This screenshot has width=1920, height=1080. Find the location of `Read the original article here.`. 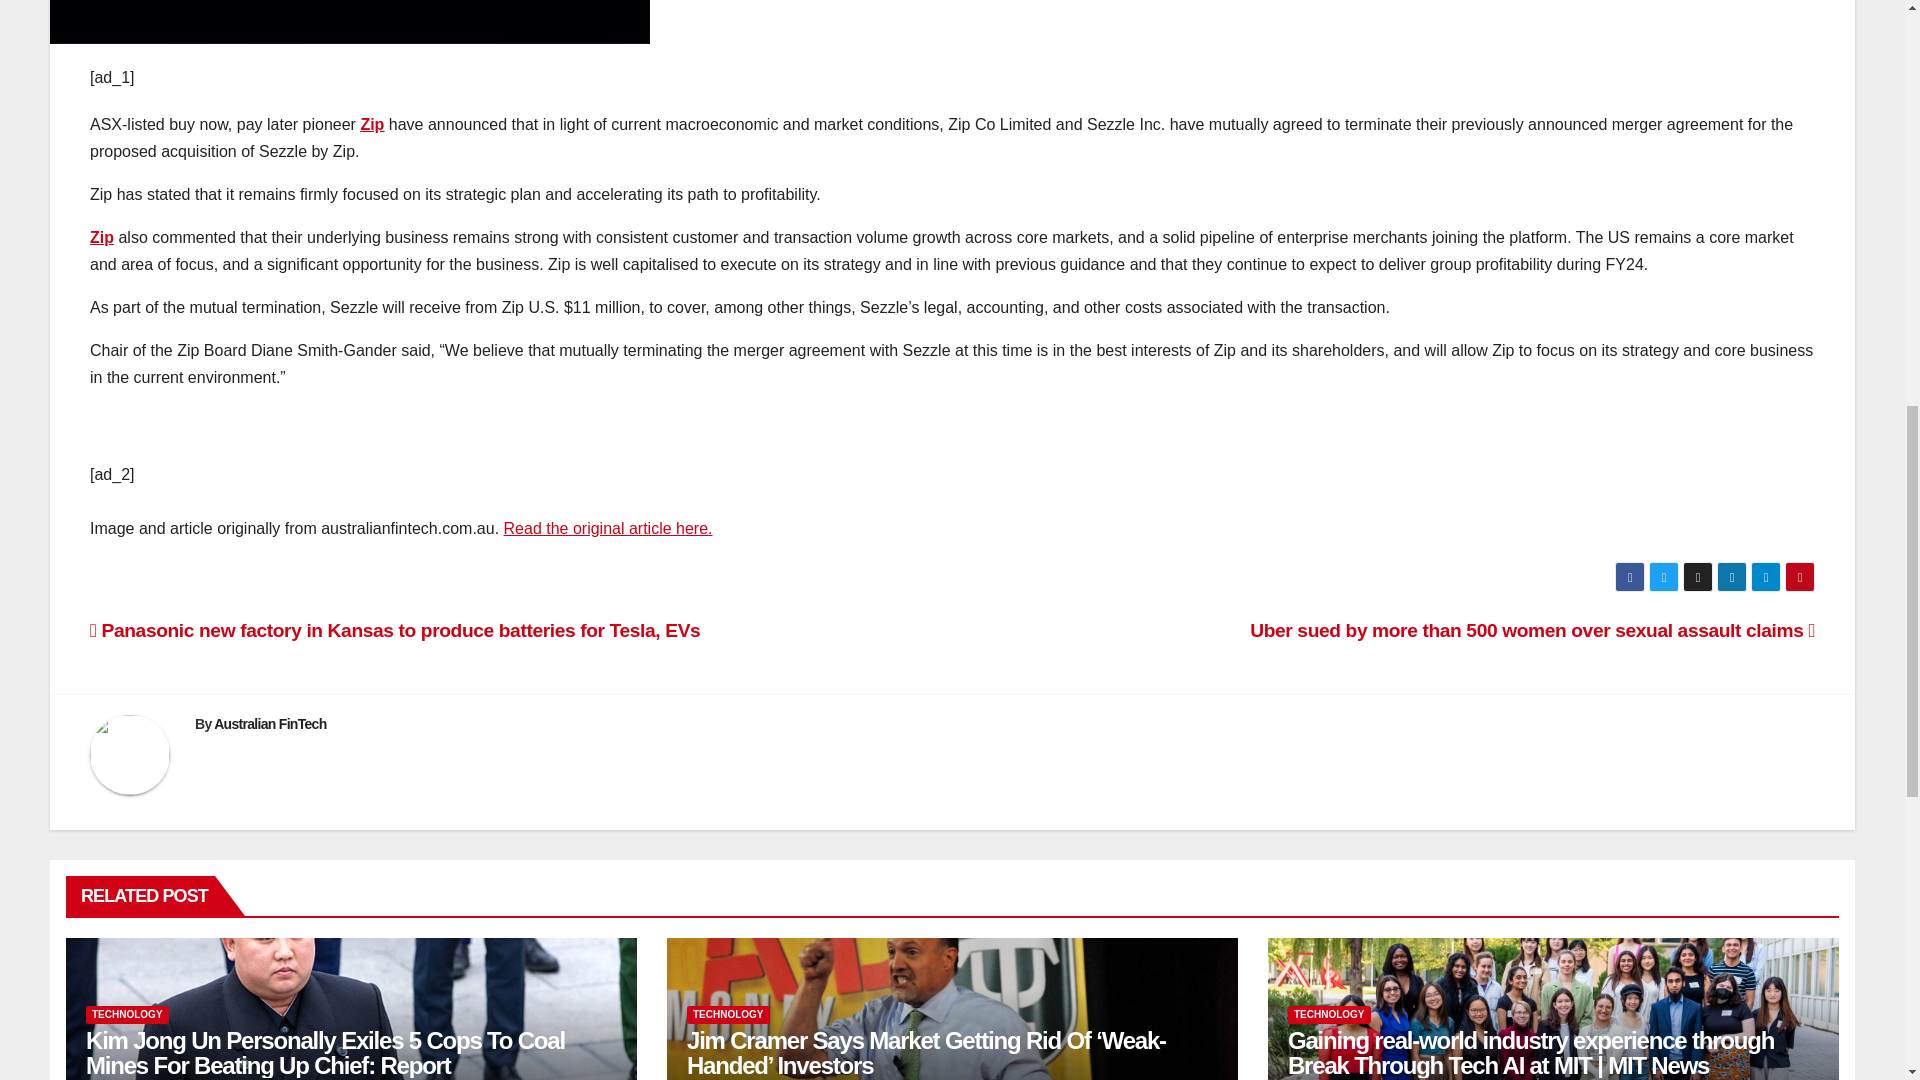

Read the original article here. is located at coordinates (608, 528).